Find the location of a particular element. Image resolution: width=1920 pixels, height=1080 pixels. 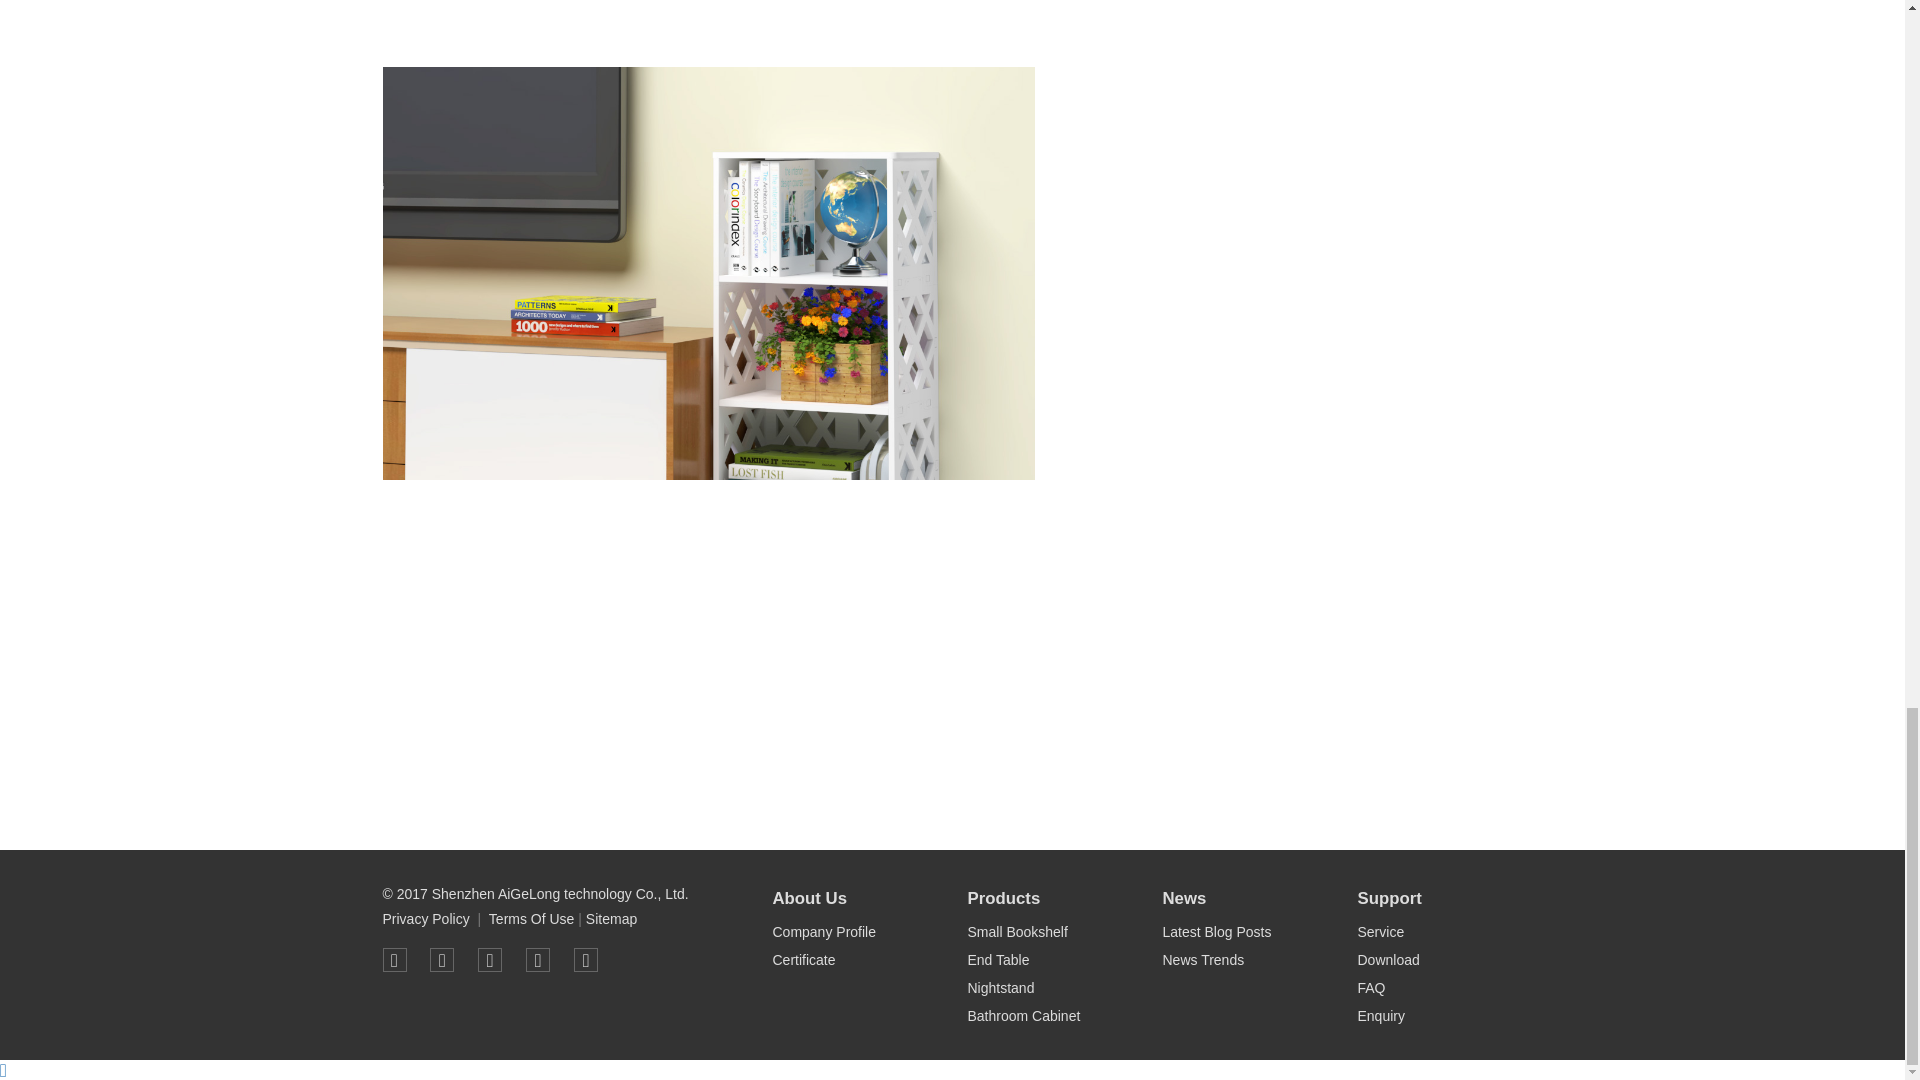

Bathroom Cabinet is located at coordinates (1023, 1016).